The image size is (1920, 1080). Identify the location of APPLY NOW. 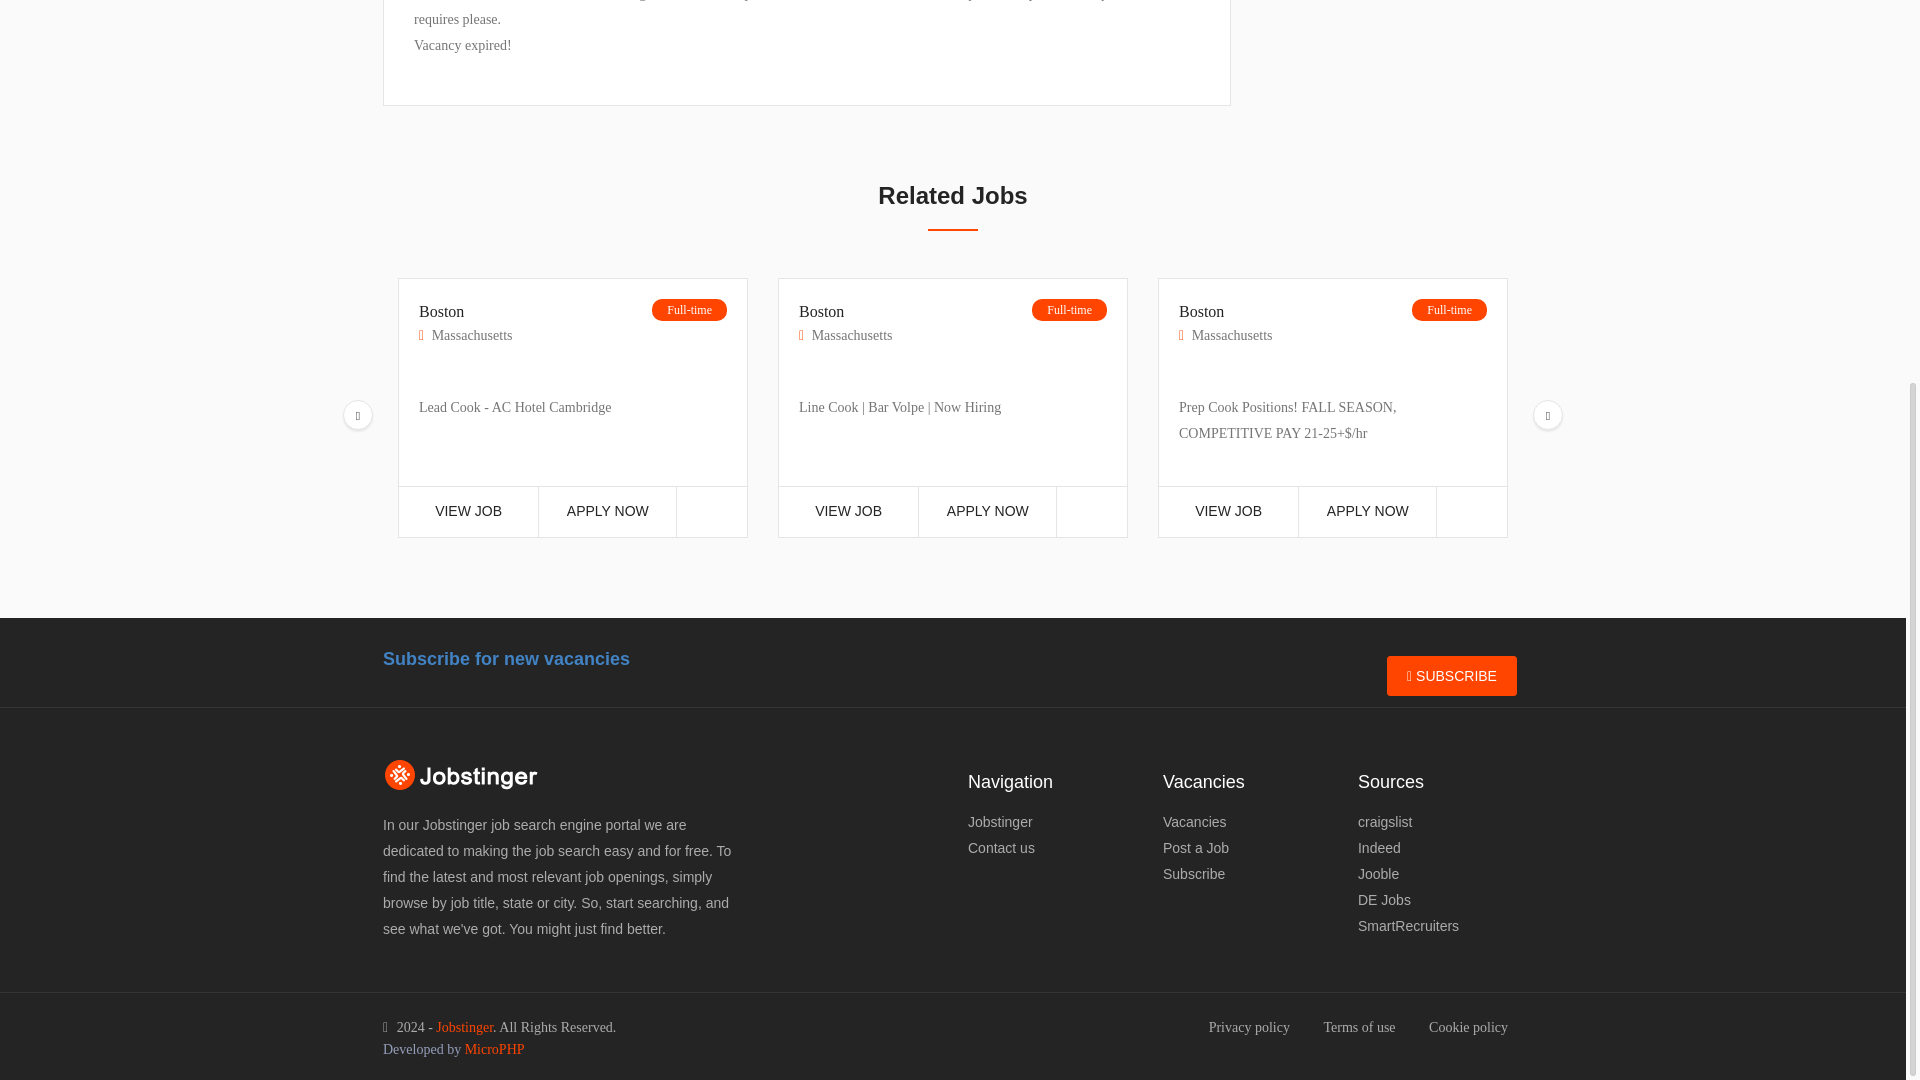
(988, 512).